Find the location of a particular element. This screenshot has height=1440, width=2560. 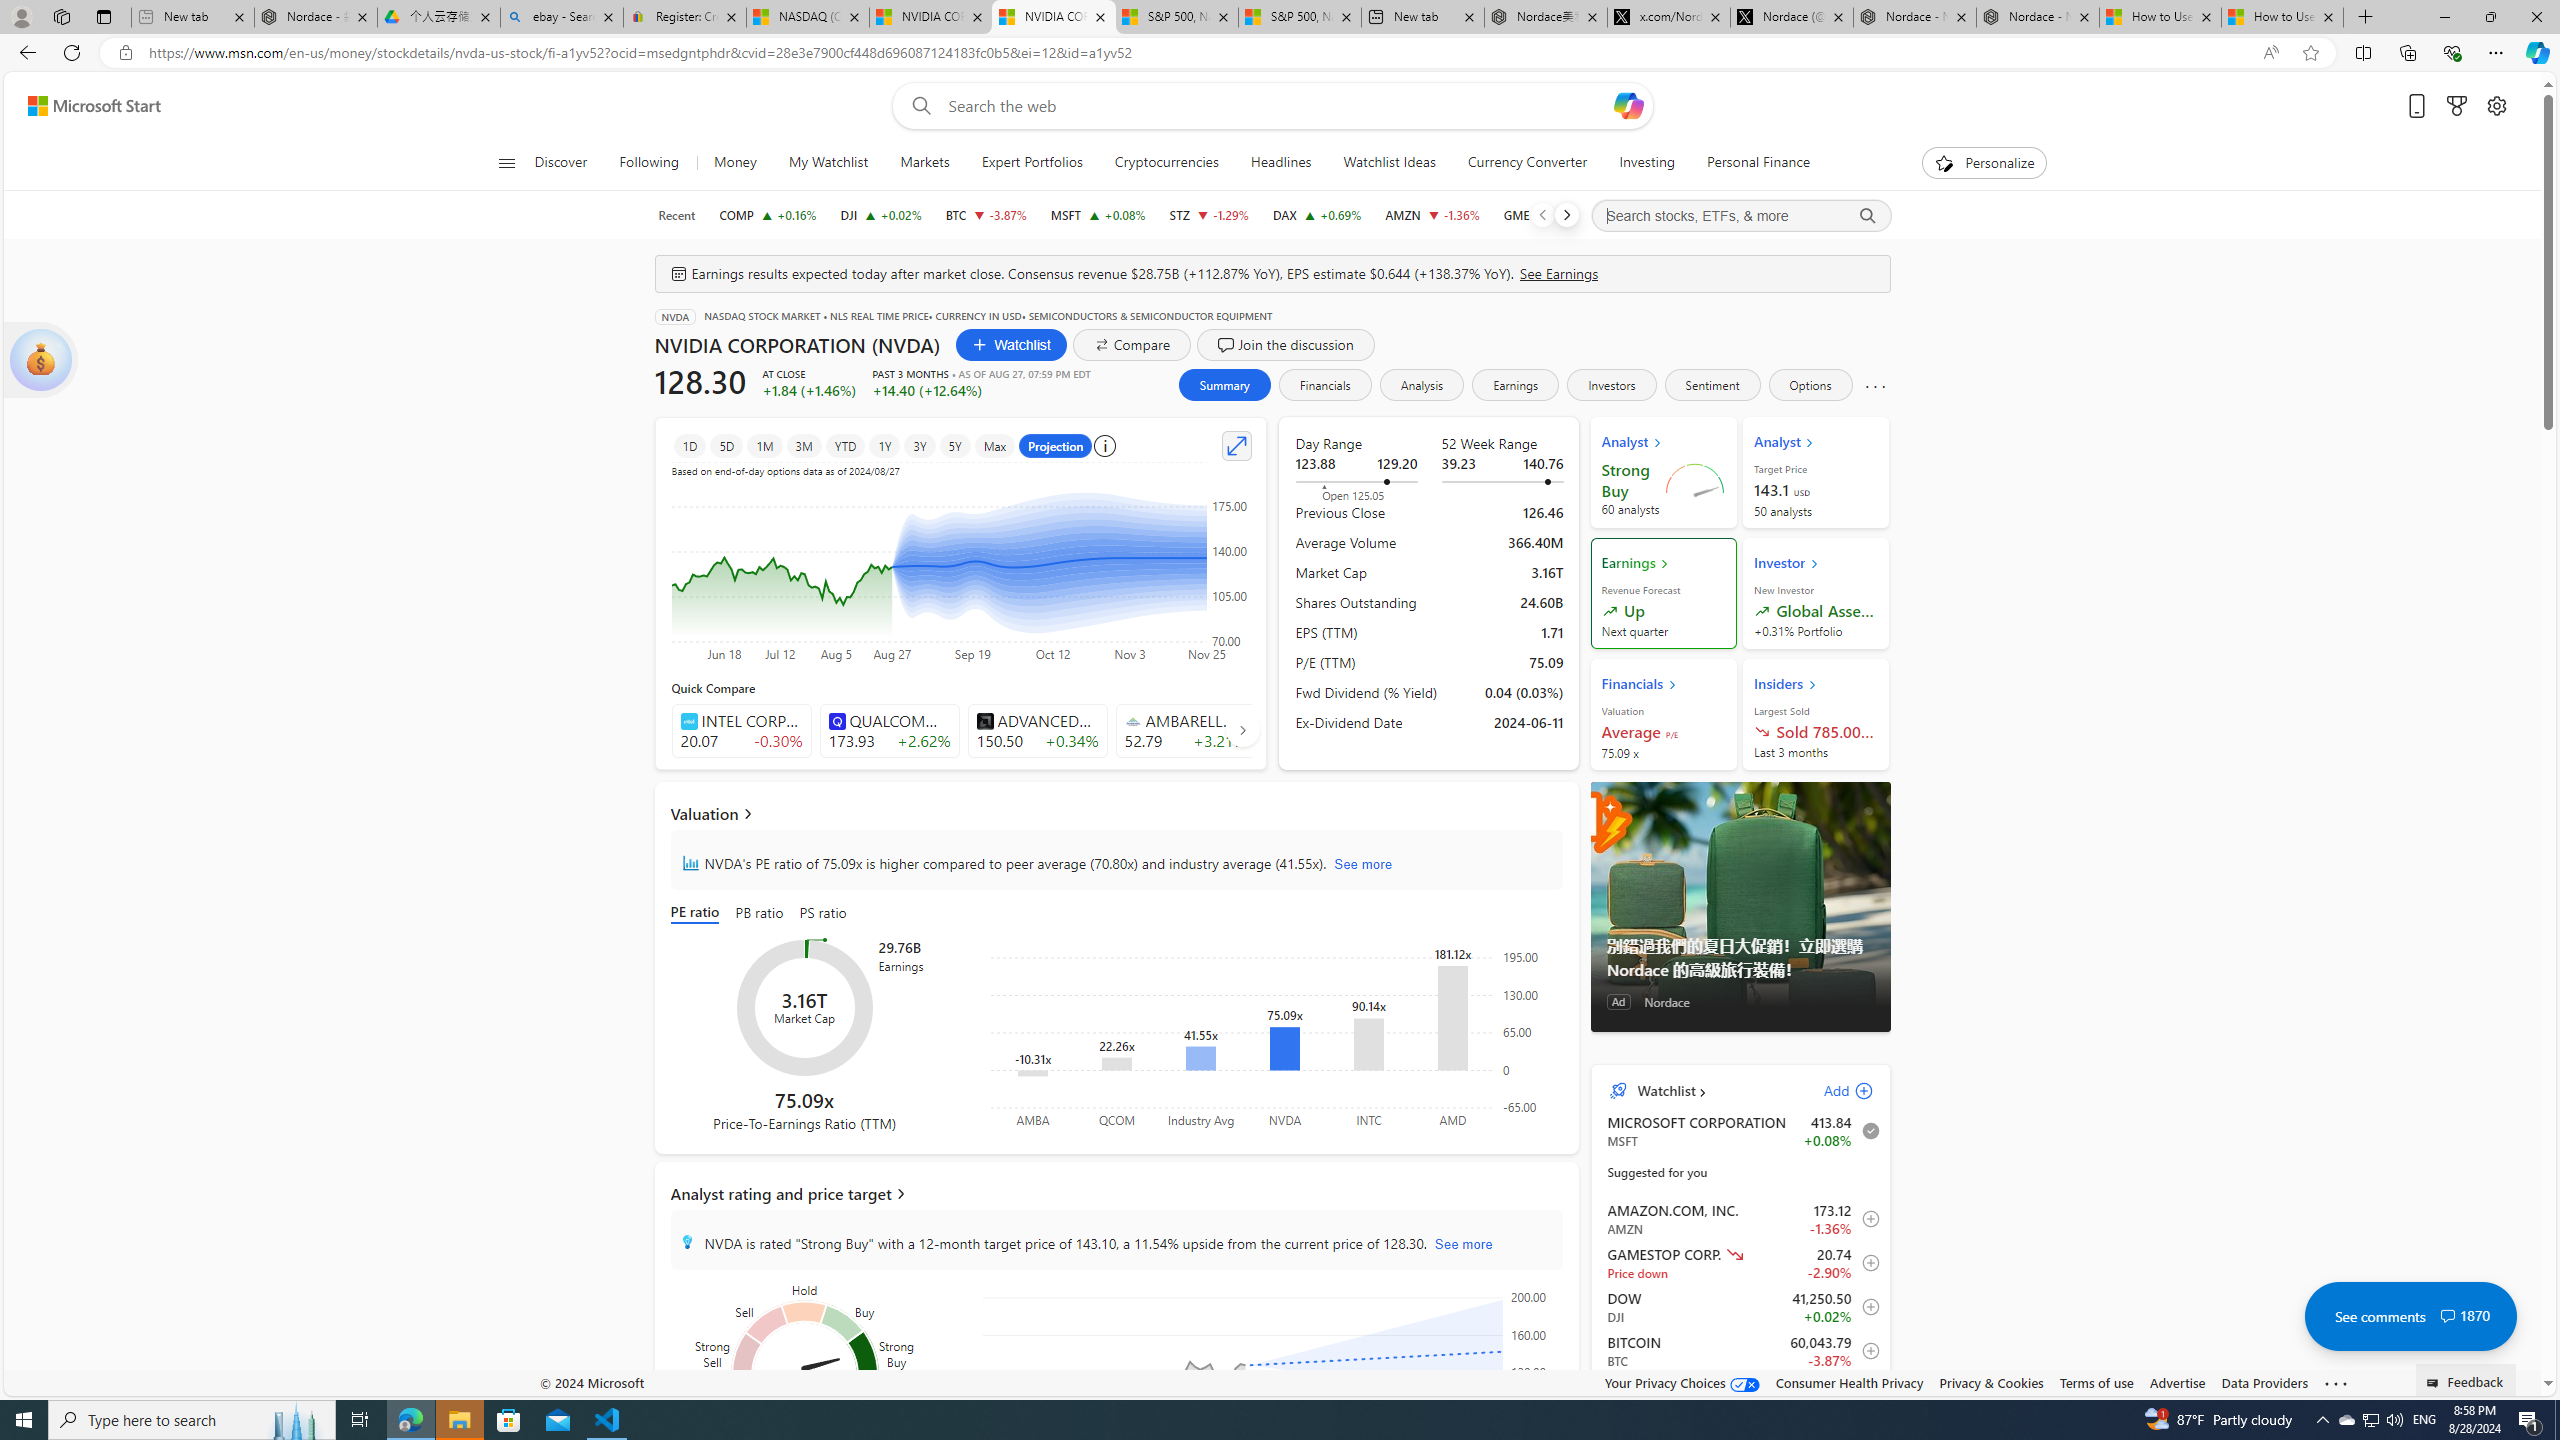

Class: oneFooter_seeMore-DS-EntryPoint1-1 is located at coordinates (2336, 1382).